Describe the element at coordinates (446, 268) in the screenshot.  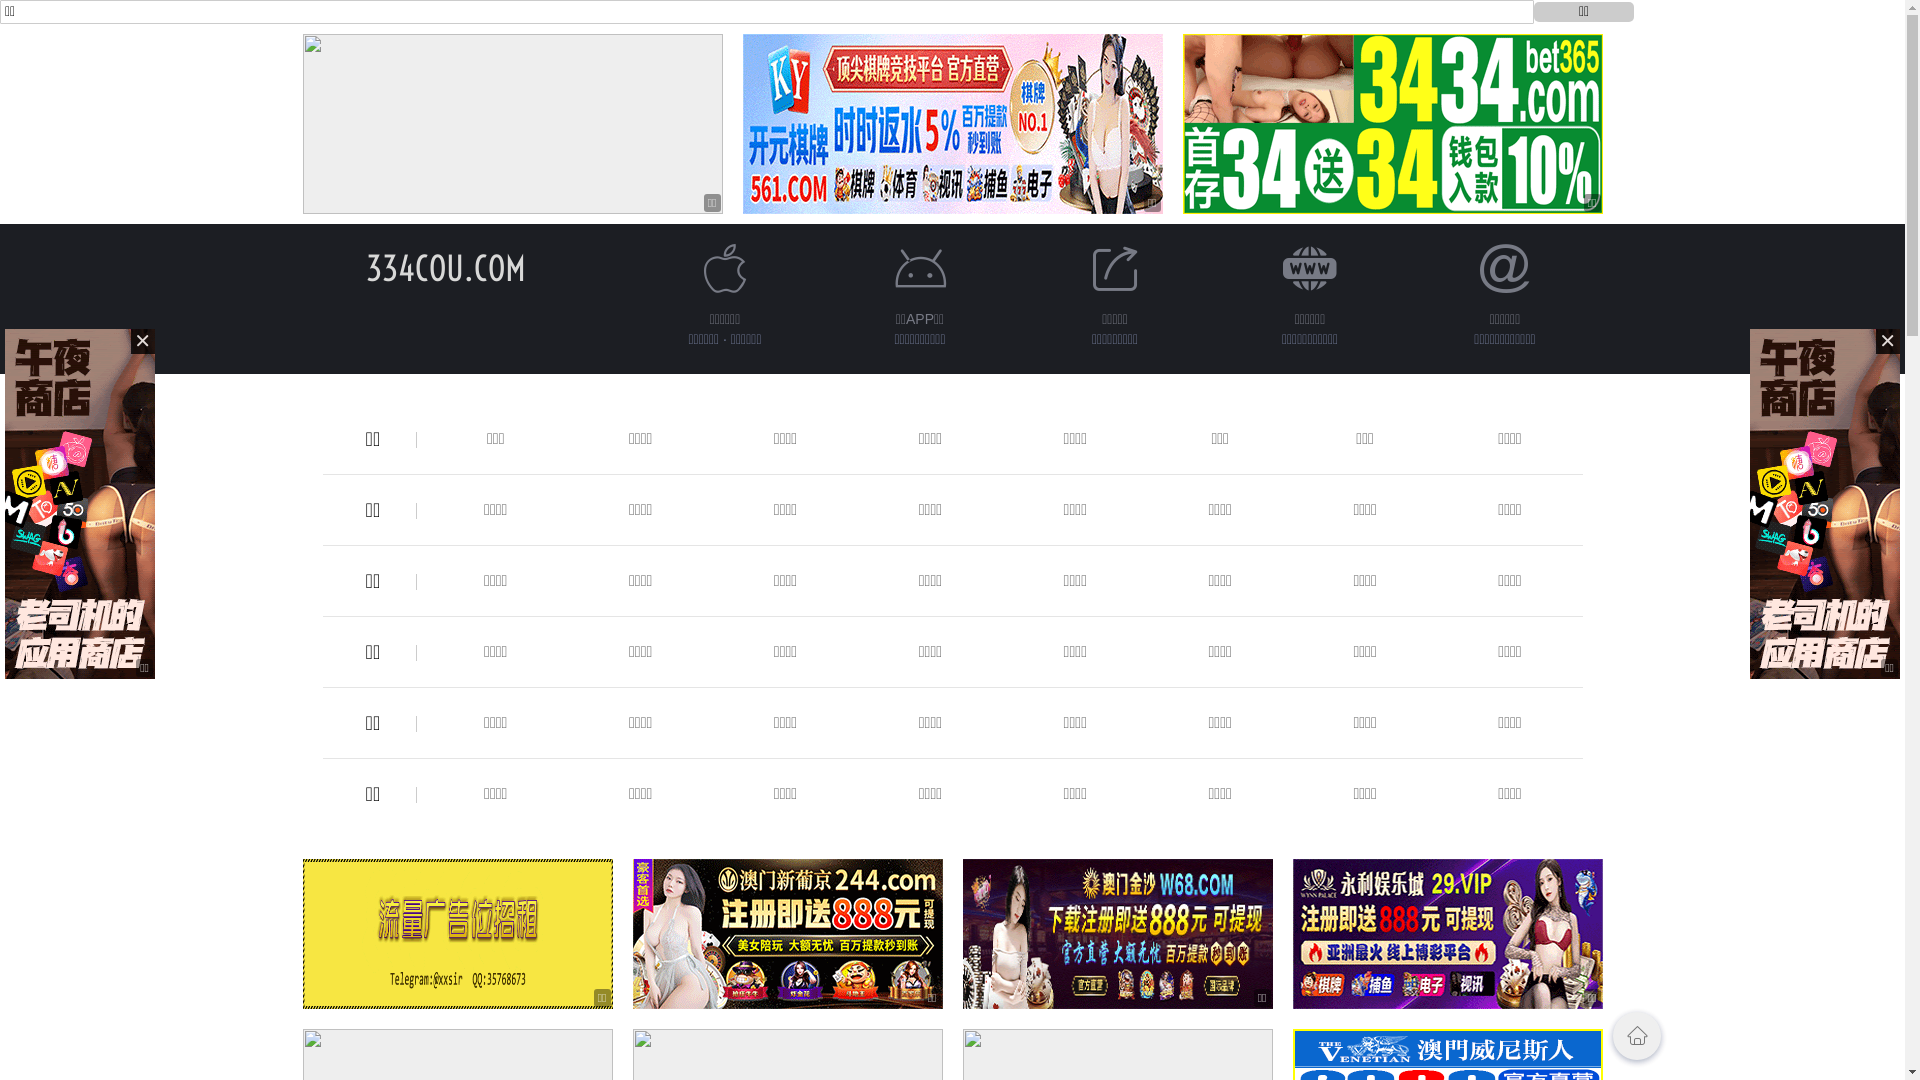
I see `334COU.COM` at that location.